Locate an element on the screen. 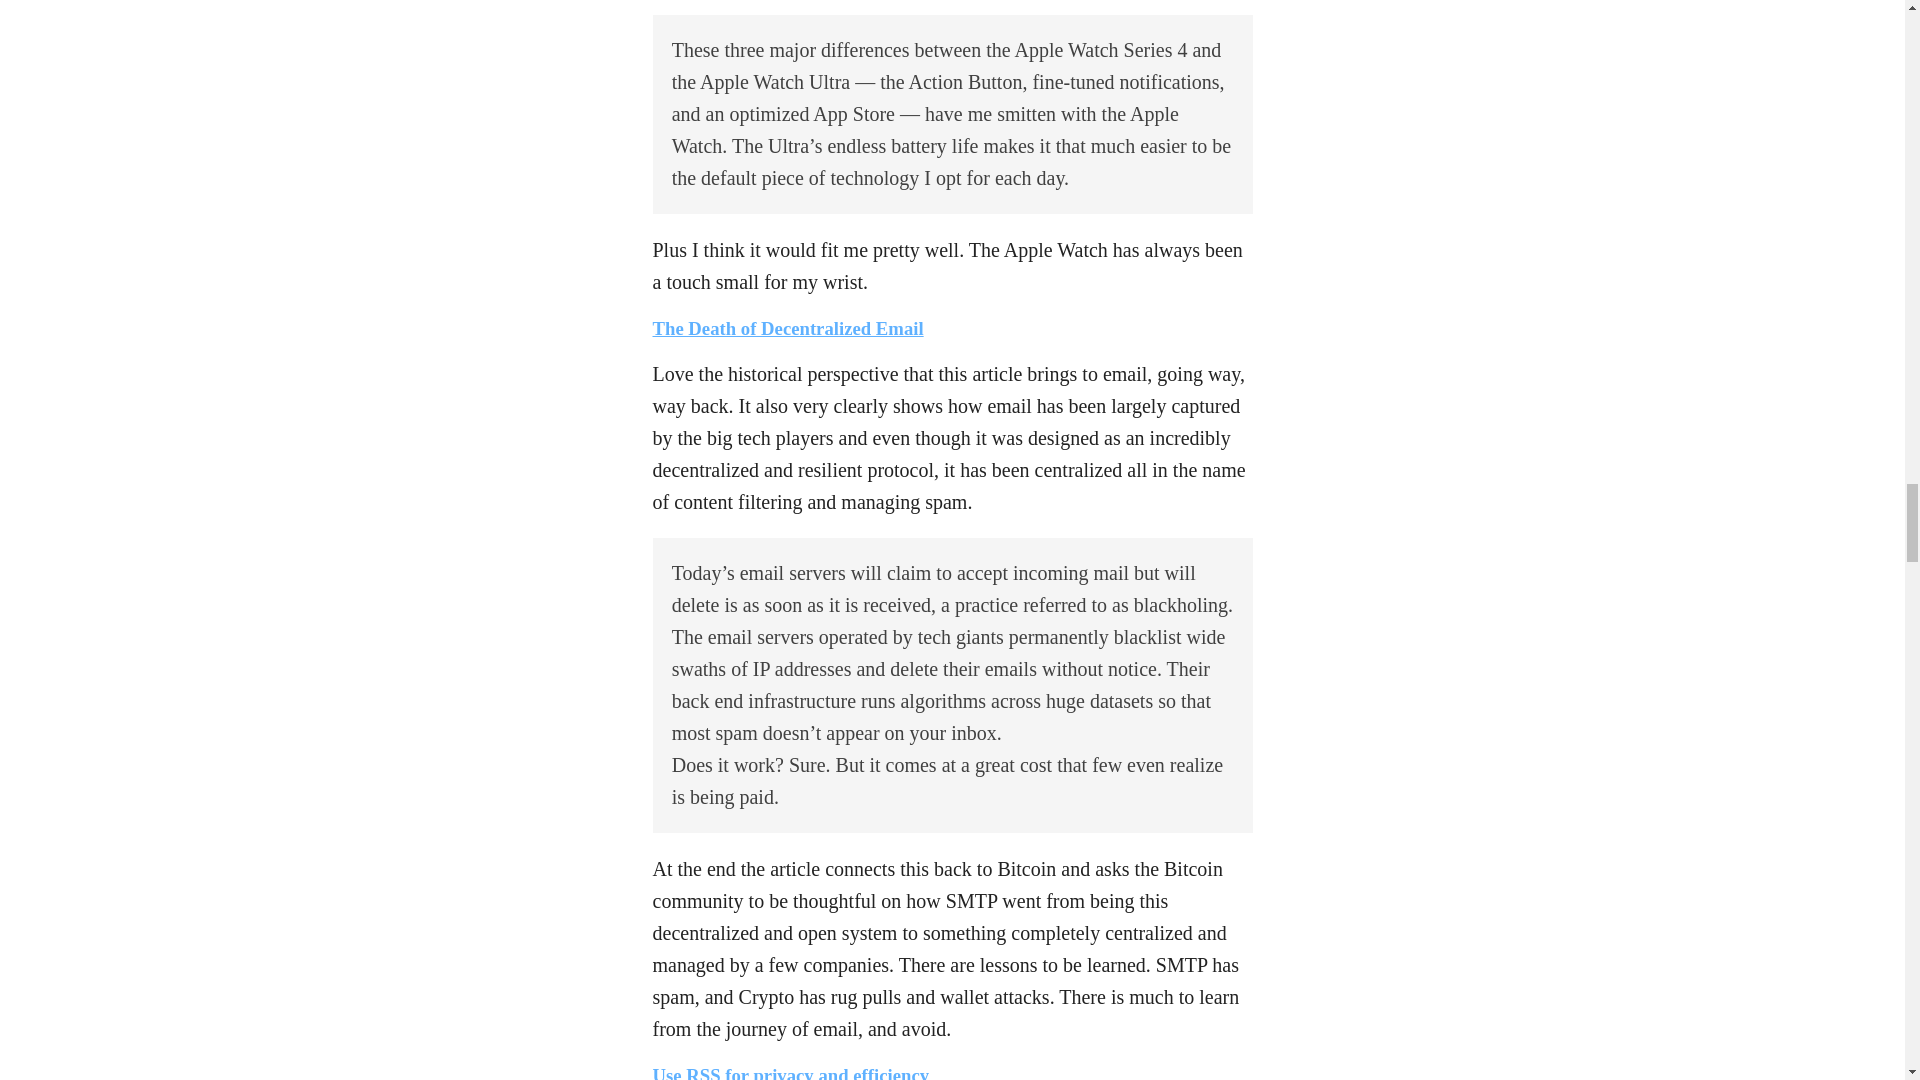 Image resolution: width=1920 pixels, height=1080 pixels. The Death of Decentralized Email is located at coordinates (788, 328).